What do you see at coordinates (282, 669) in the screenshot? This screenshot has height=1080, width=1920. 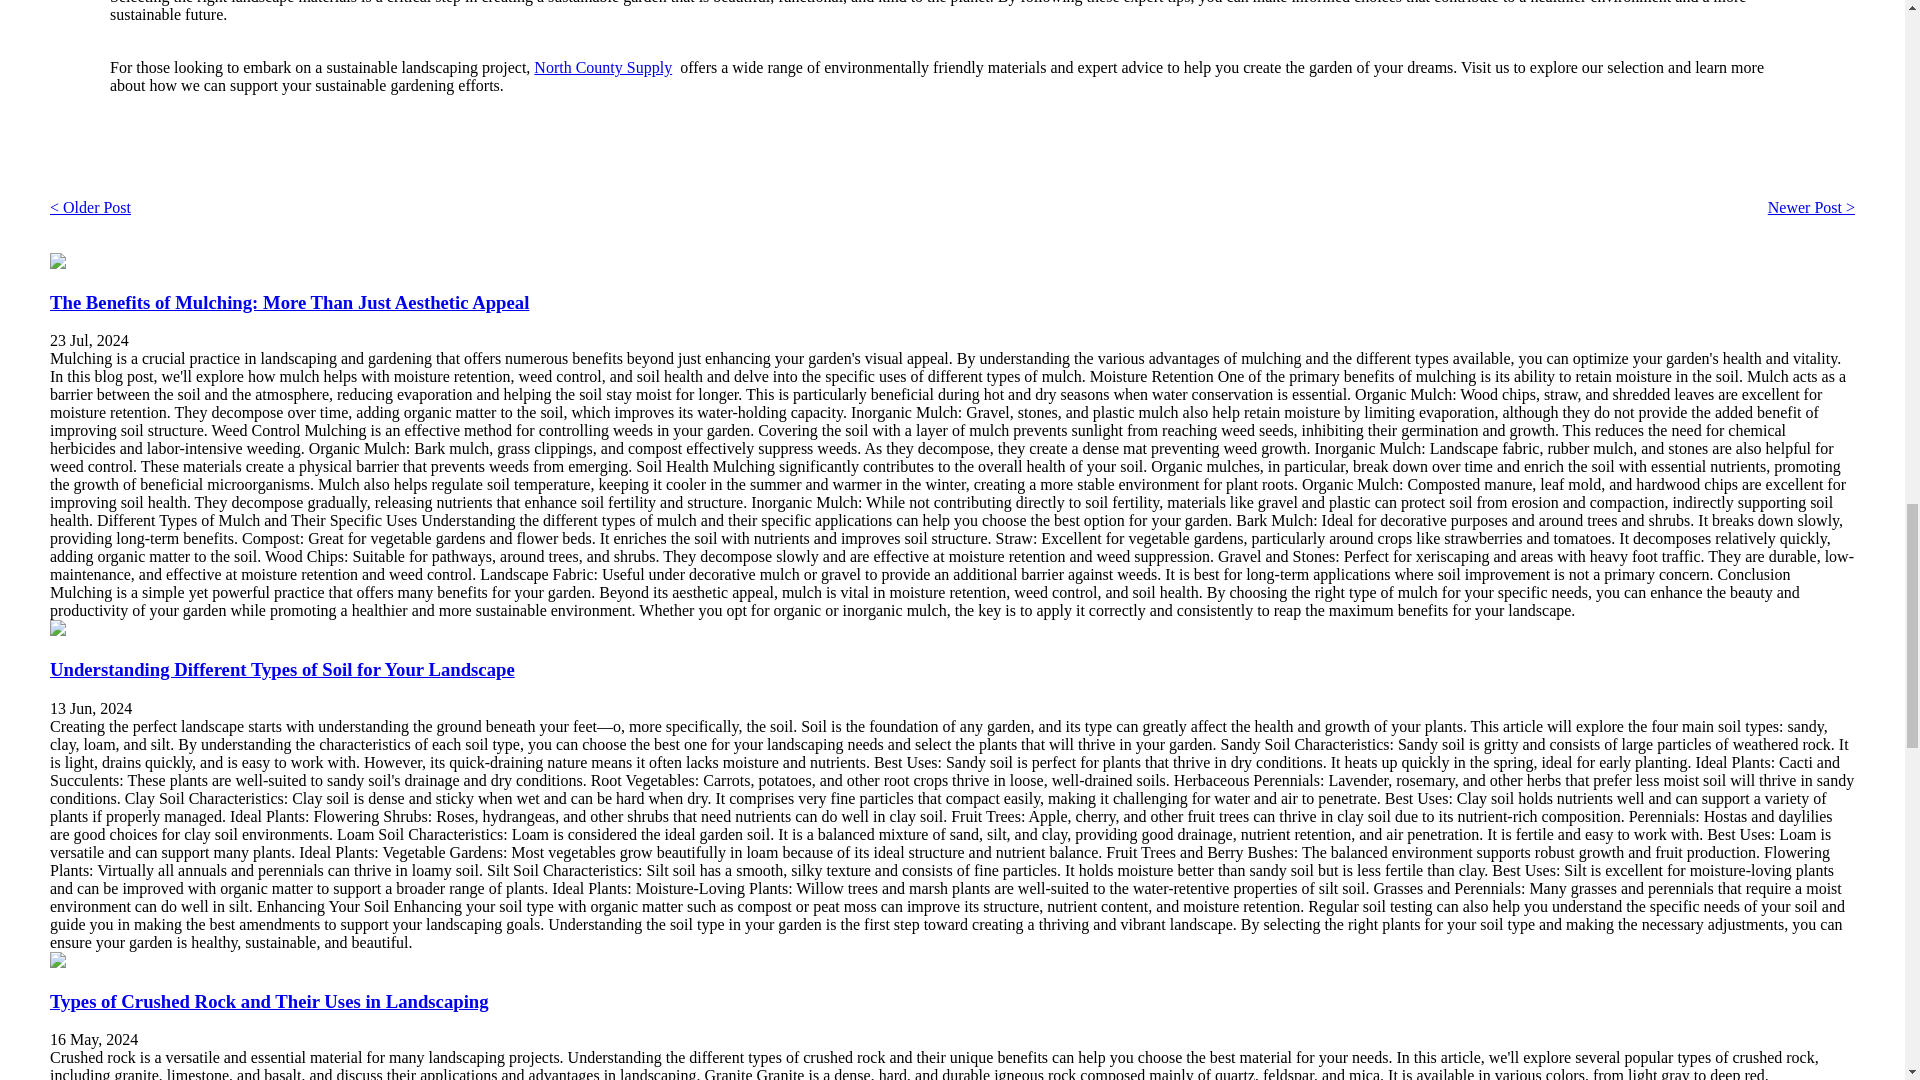 I see `Understanding Different Types of Soil for Your Landscape` at bounding box center [282, 669].